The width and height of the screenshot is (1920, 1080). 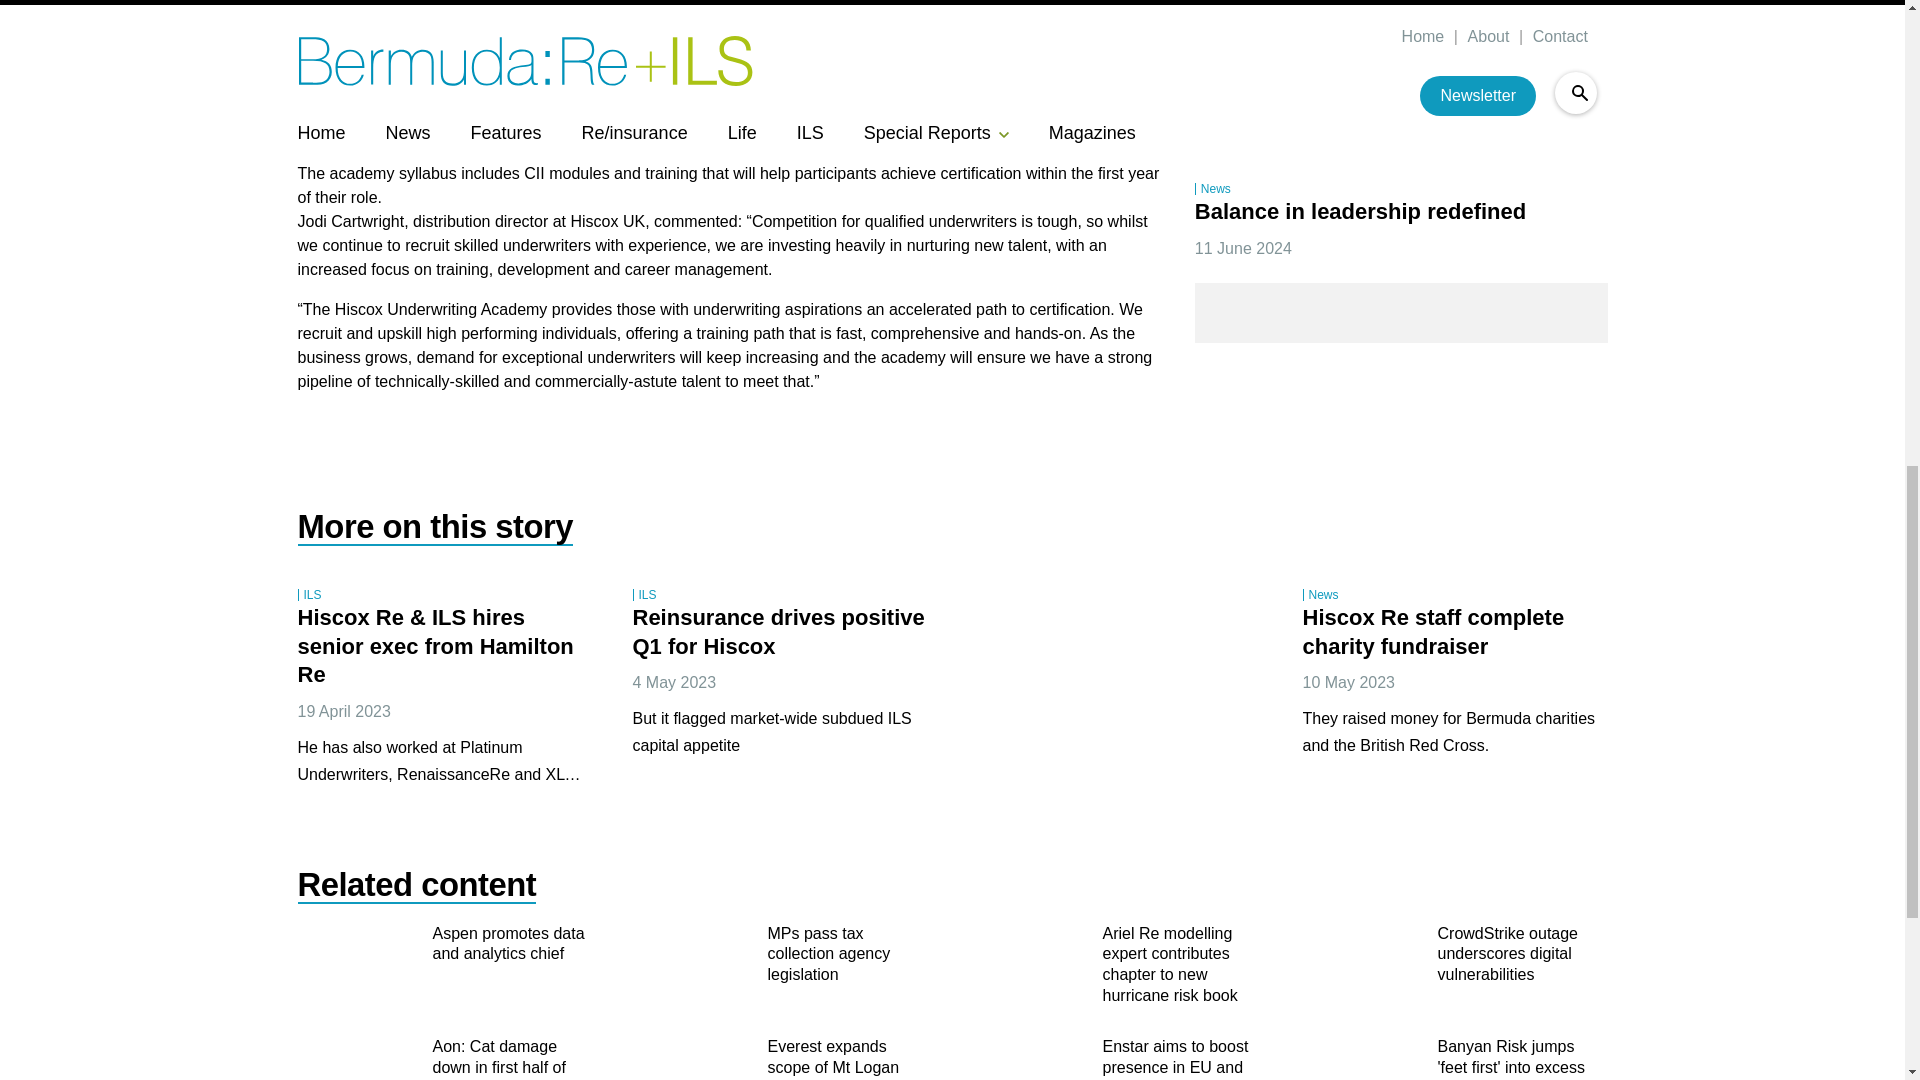 I want to click on Balance in leadership redefined, so click(x=1363, y=212).